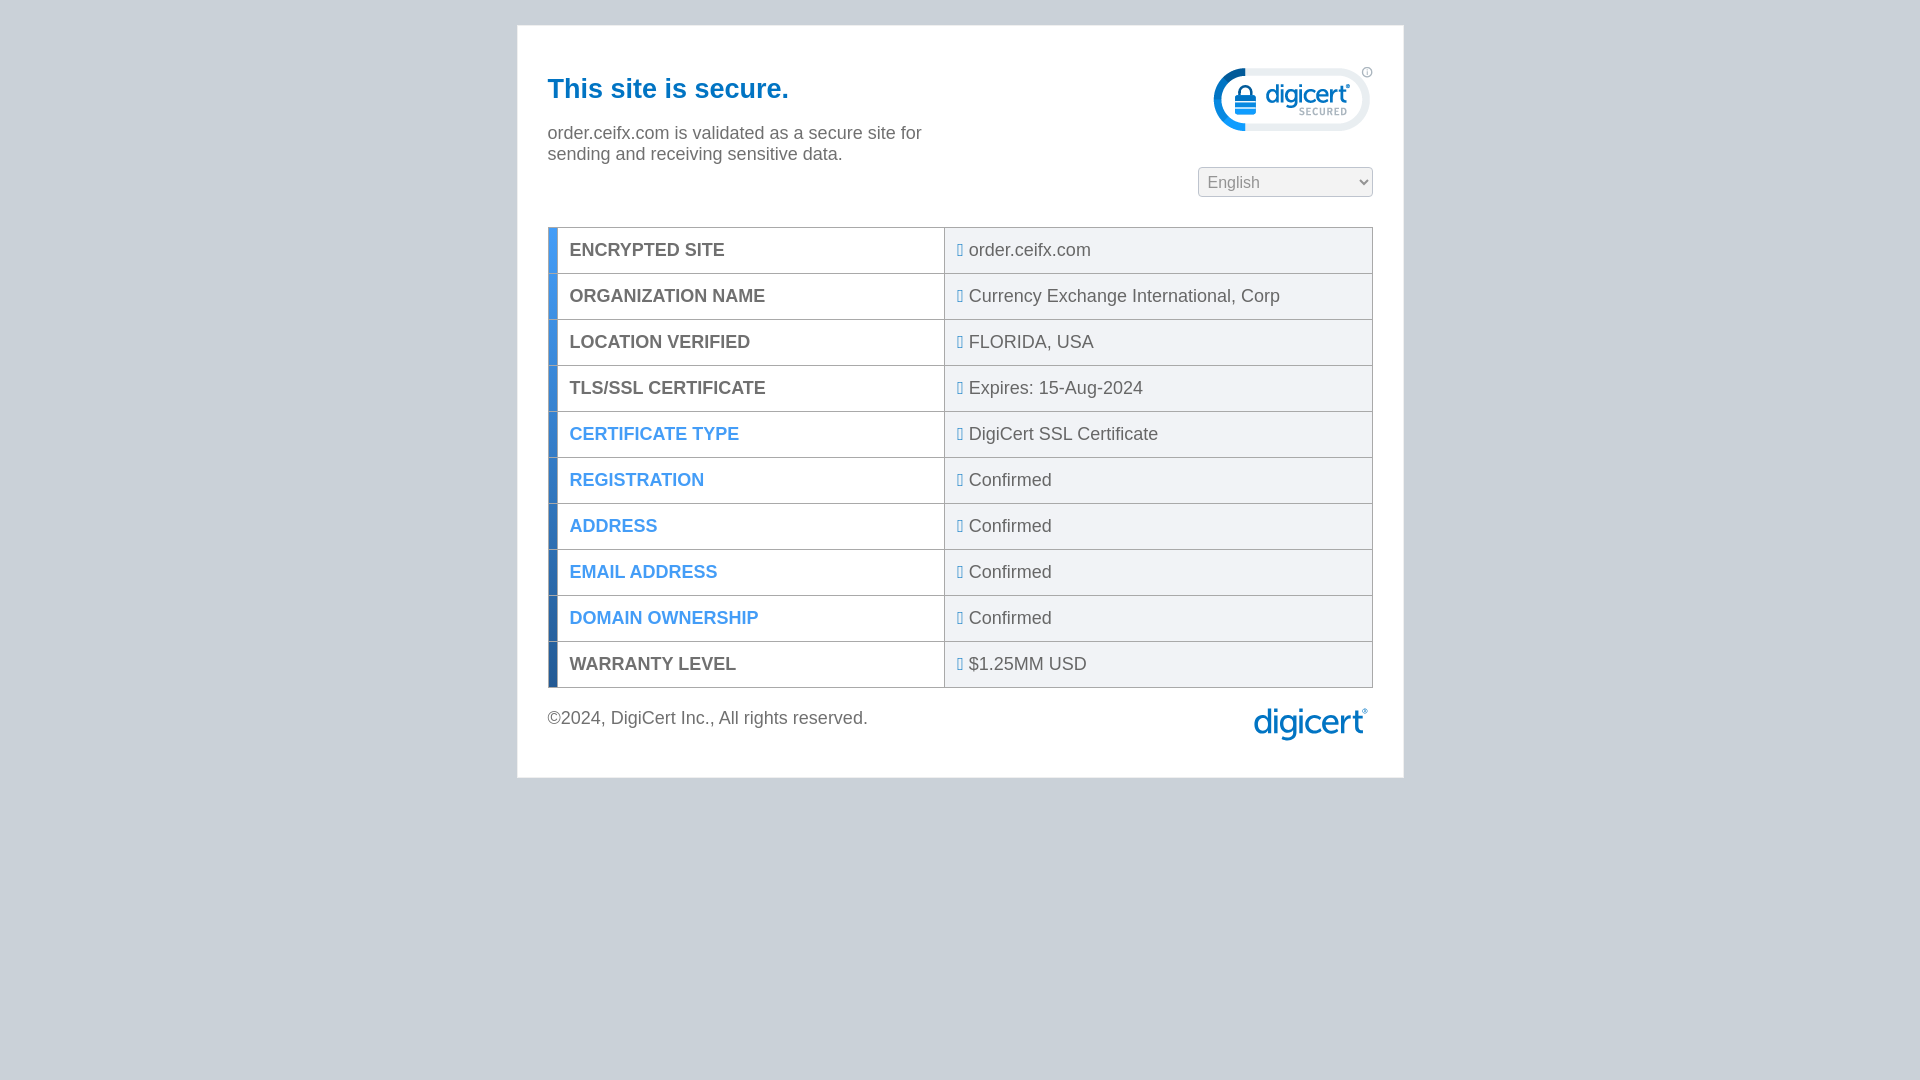 The image size is (1920, 1080). What do you see at coordinates (752, 572) in the screenshot?
I see `EMAIL ADDRESS` at bounding box center [752, 572].